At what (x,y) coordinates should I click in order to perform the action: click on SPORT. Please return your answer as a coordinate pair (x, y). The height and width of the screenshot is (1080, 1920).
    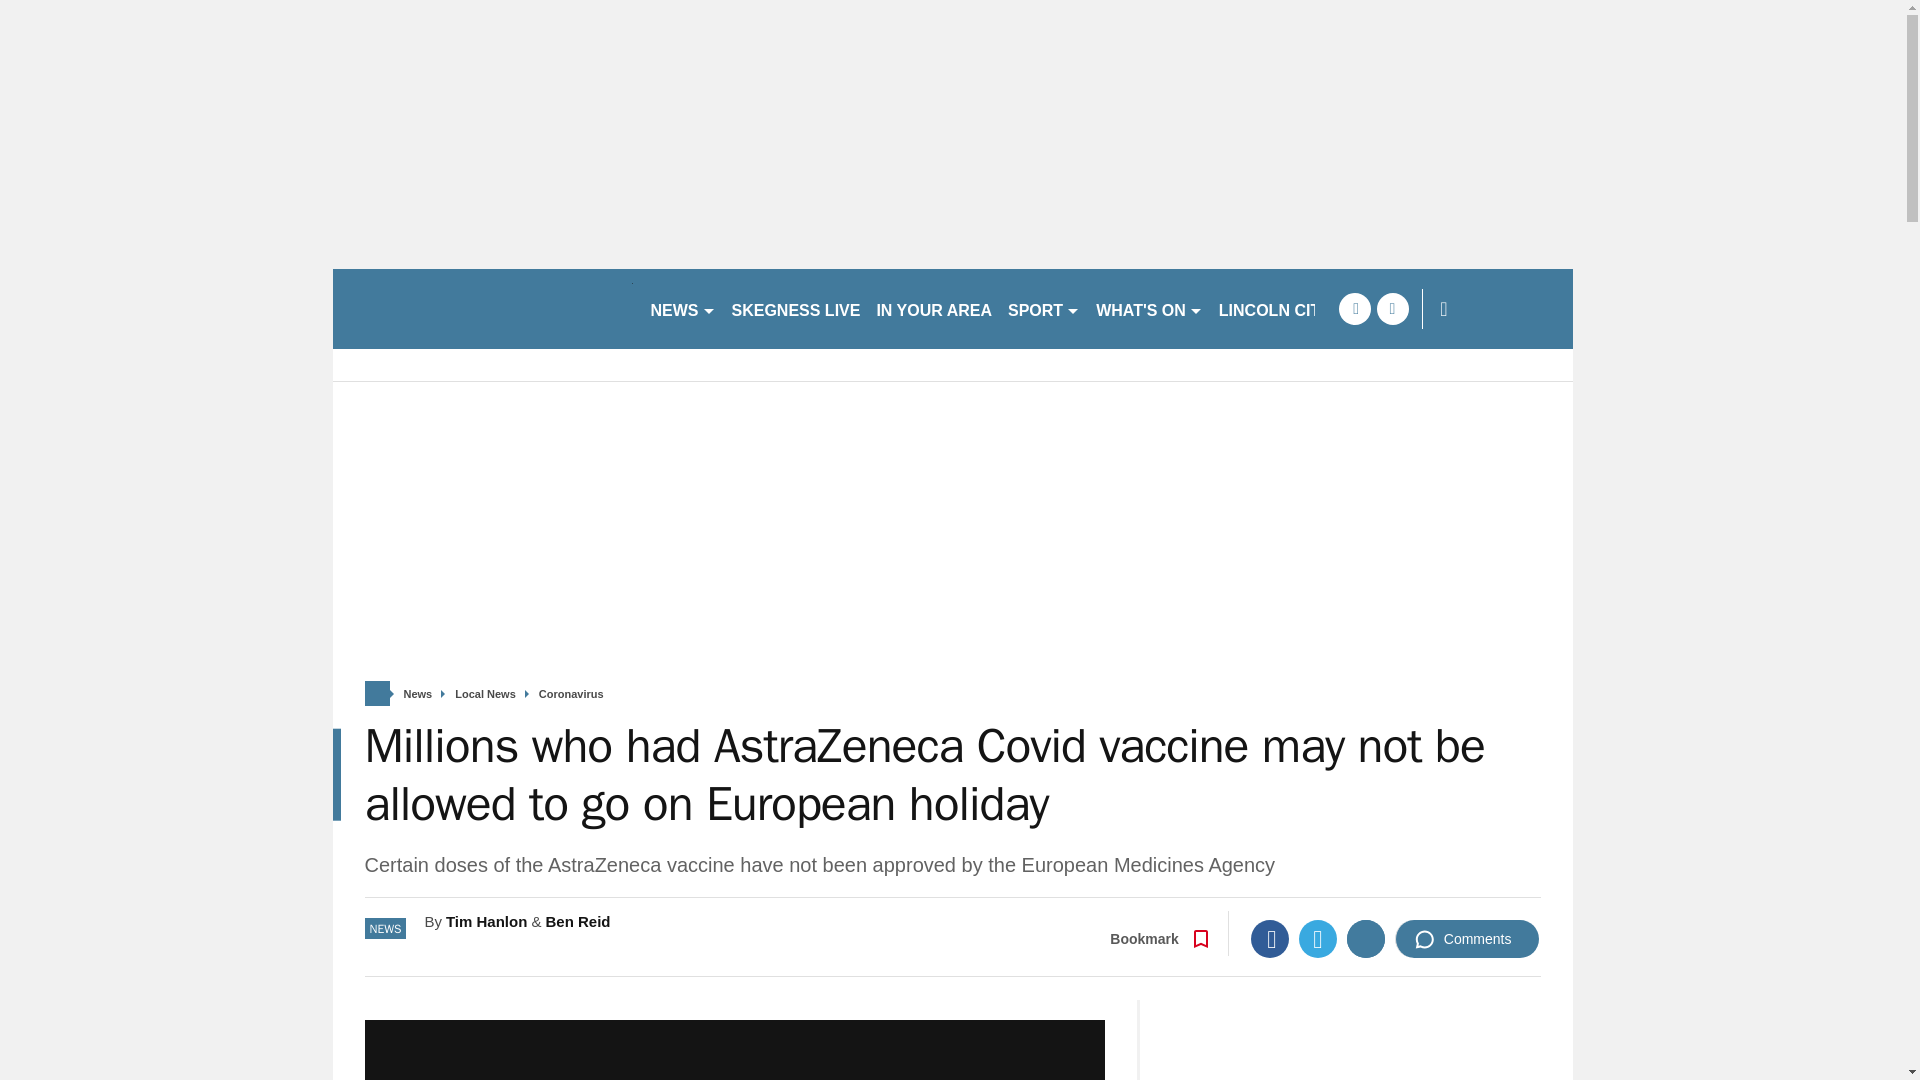
    Looking at the image, I should click on (1044, 308).